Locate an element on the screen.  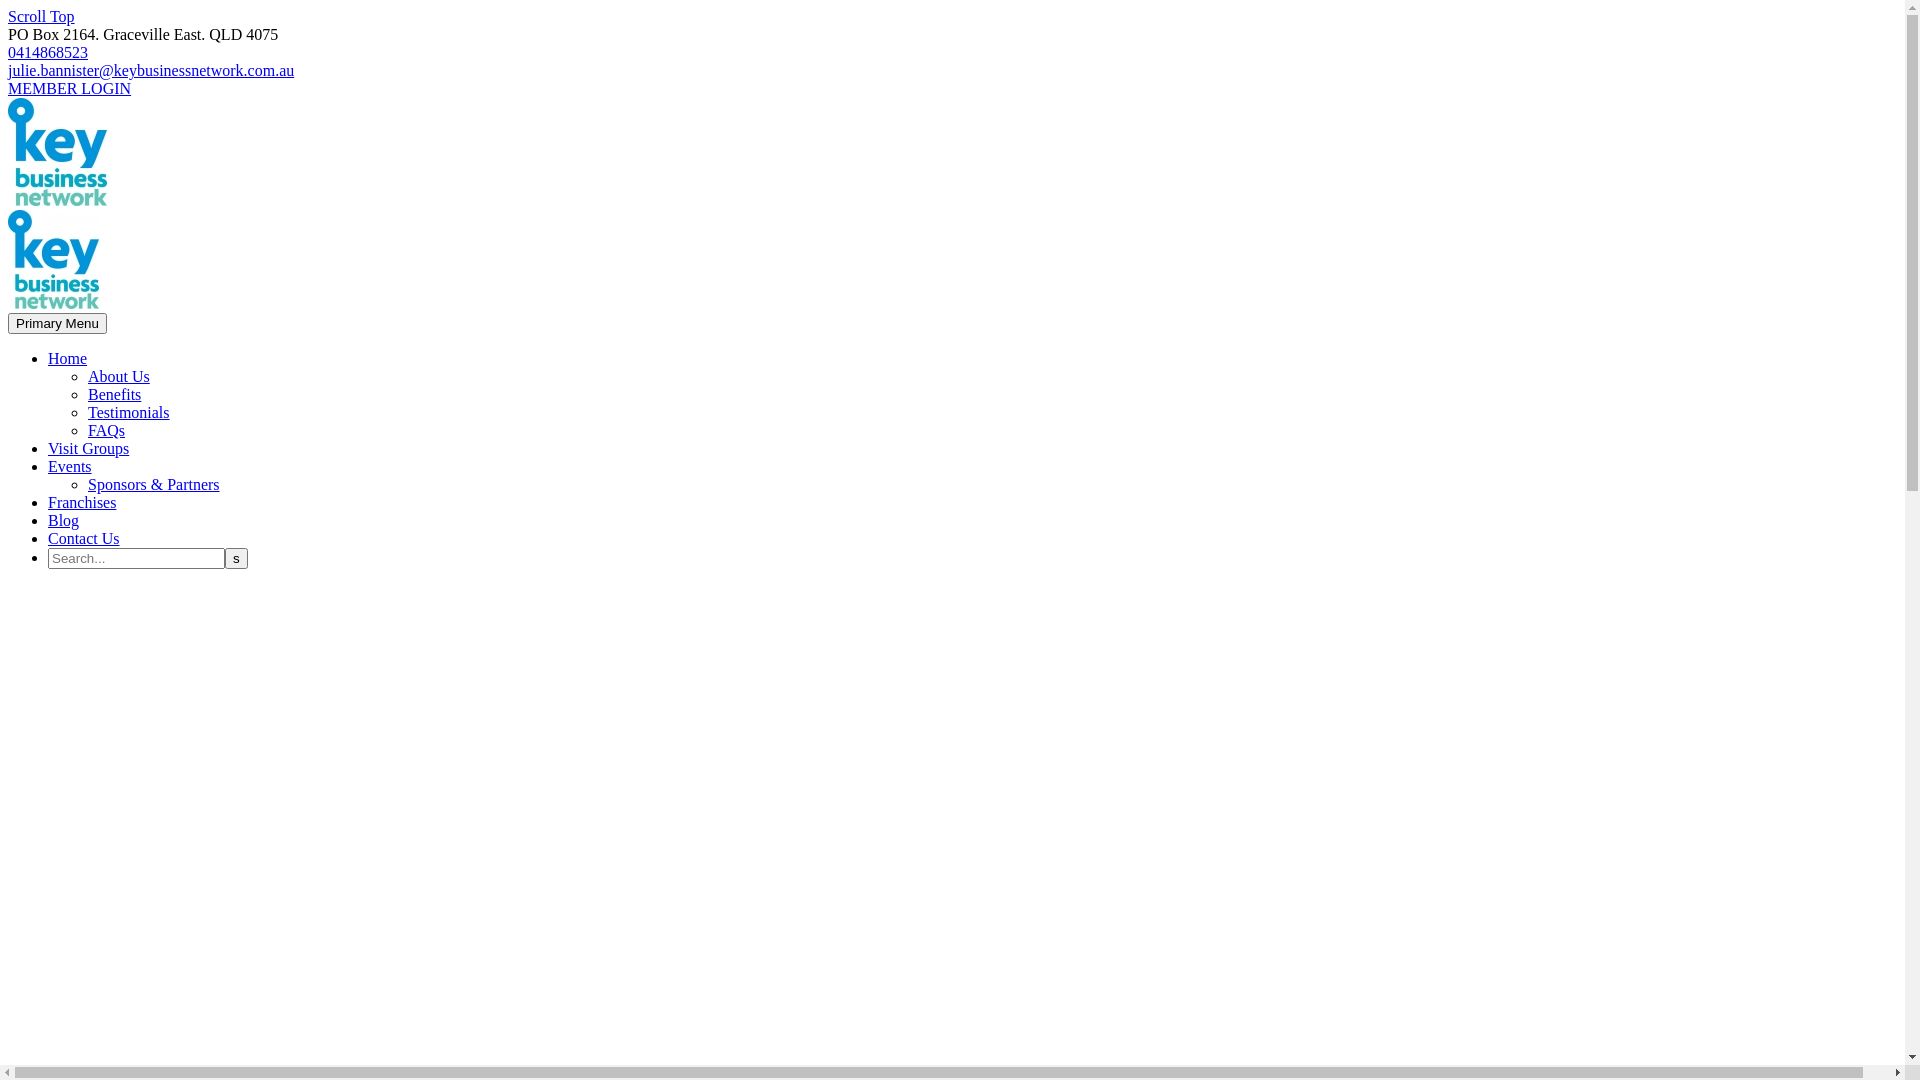
Primary Menu is located at coordinates (58, 324).